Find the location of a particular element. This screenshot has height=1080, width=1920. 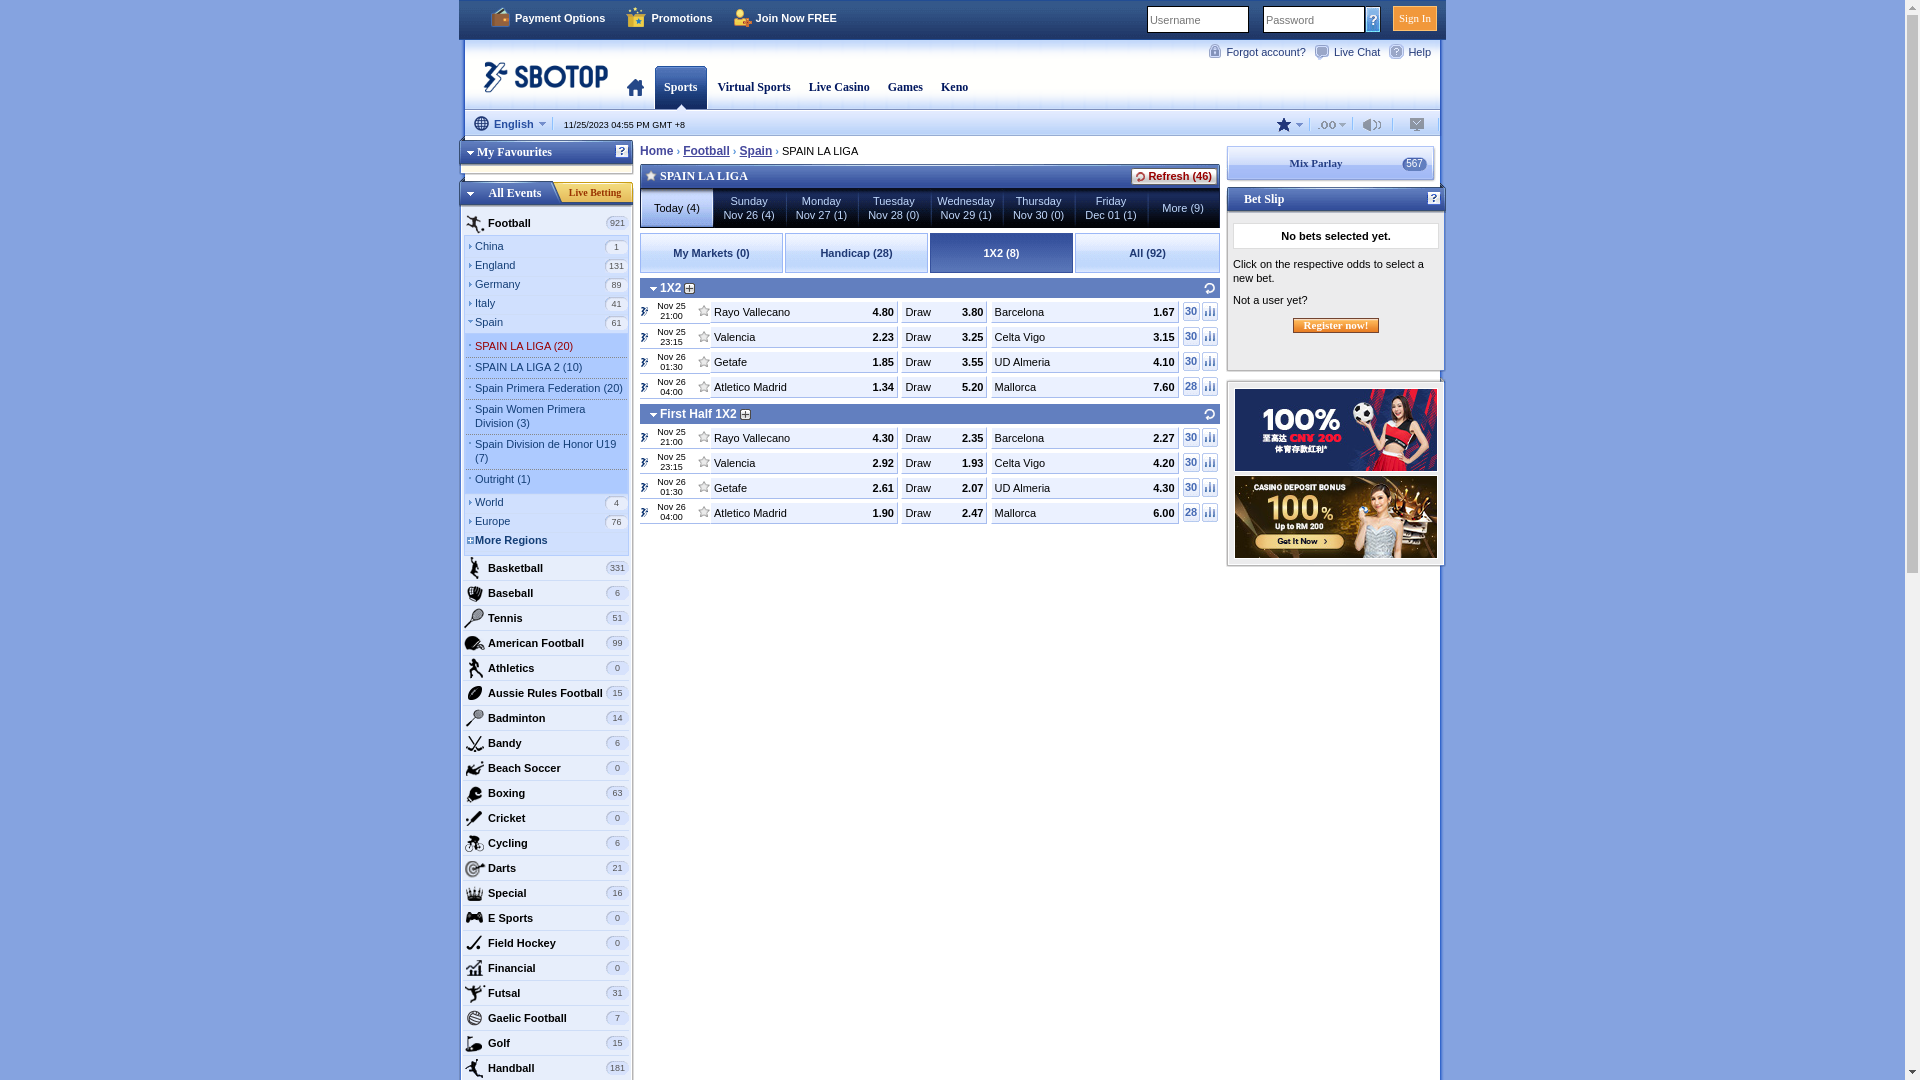

Financial
0 is located at coordinates (546, 968).